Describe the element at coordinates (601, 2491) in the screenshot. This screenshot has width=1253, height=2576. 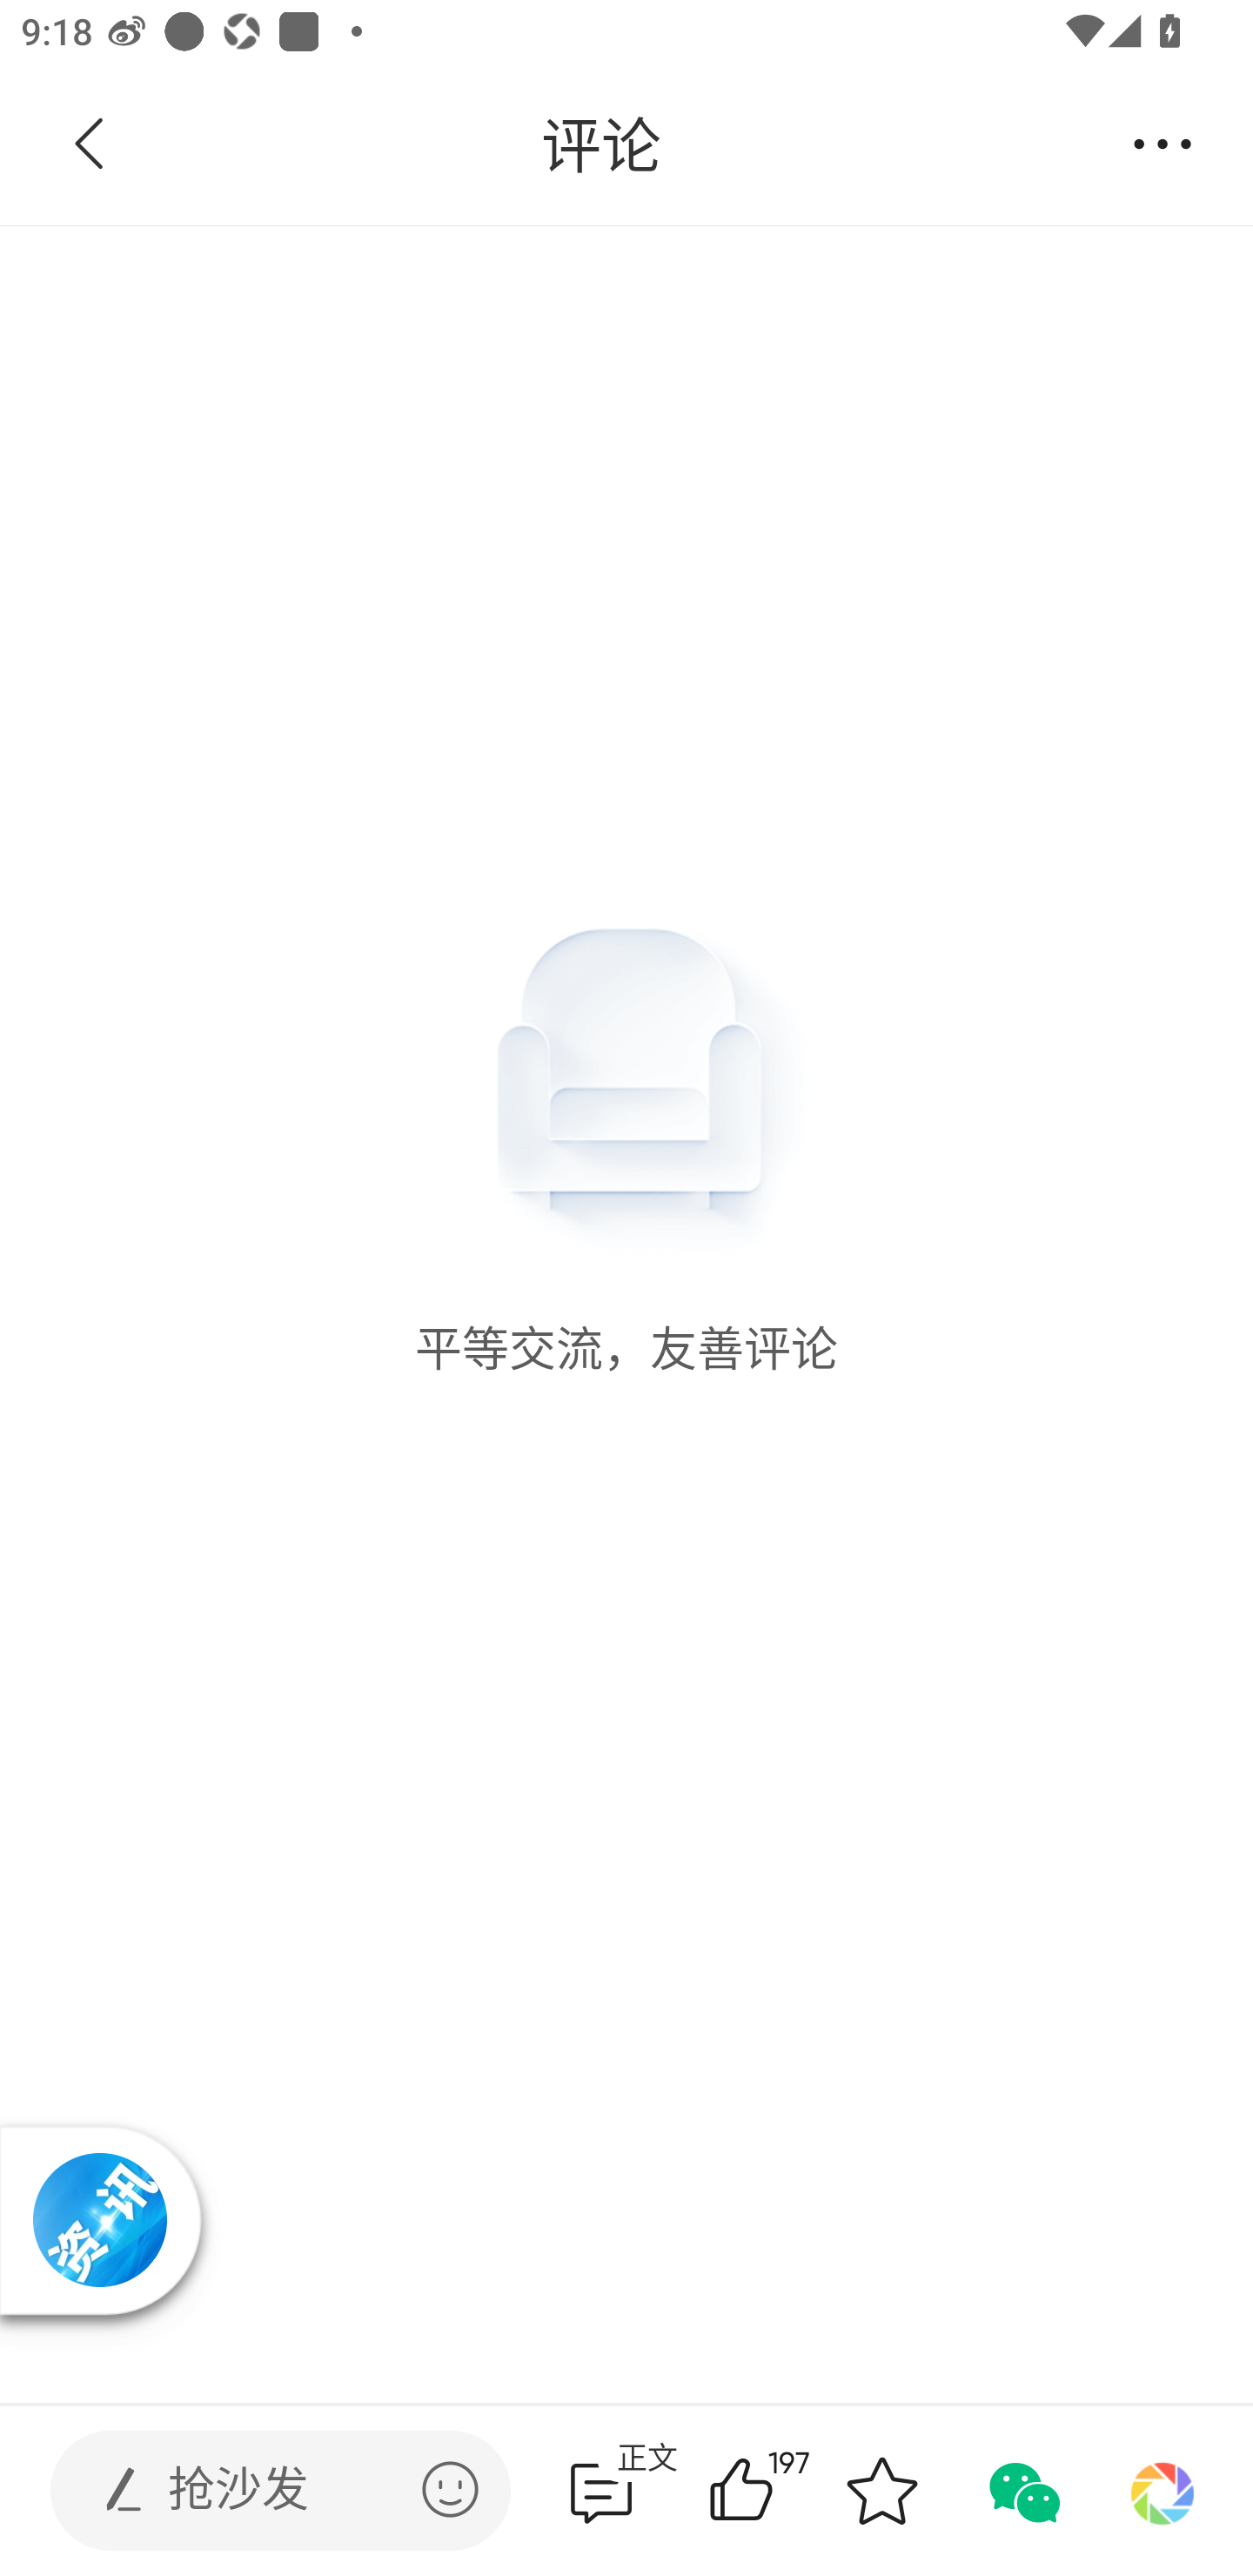
I see `抢评论  抢 评论` at that location.